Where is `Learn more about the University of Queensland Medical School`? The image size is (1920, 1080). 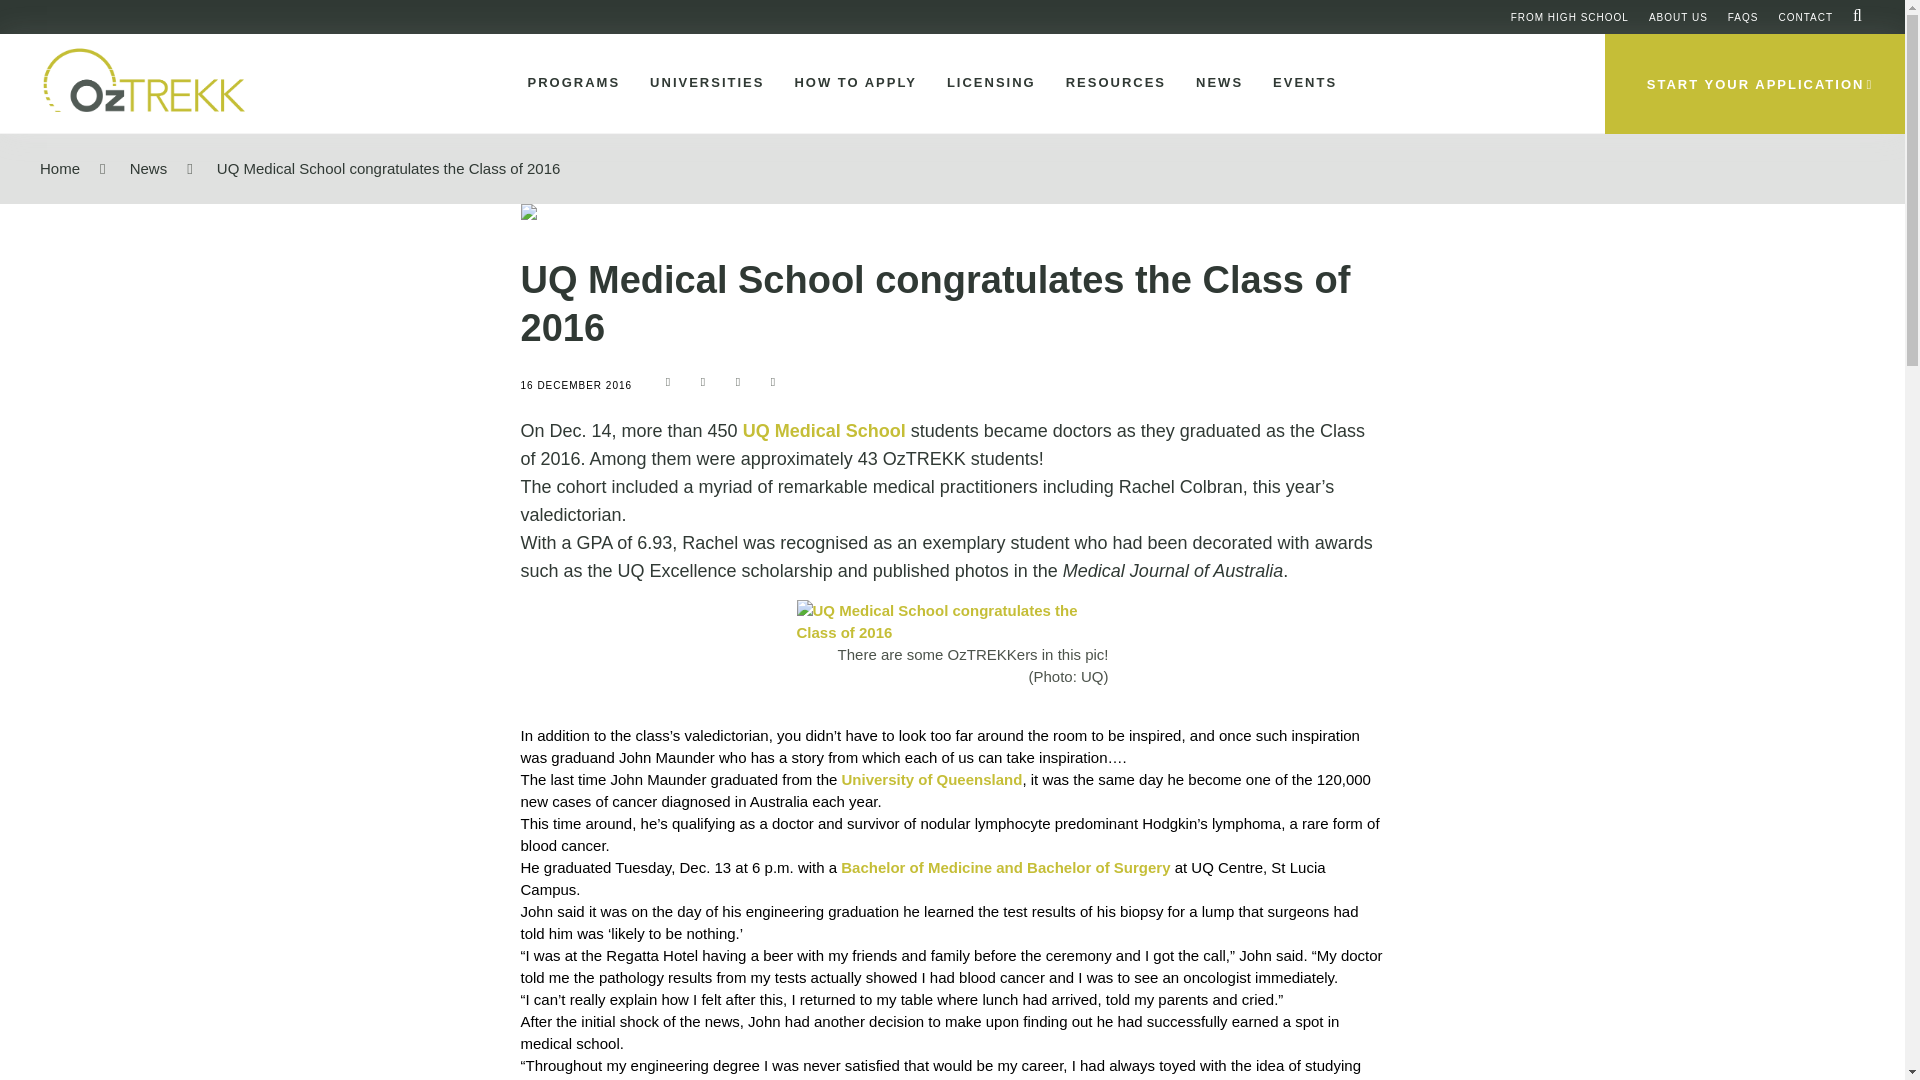 Learn more about the University of Queensland Medical School is located at coordinates (824, 430).